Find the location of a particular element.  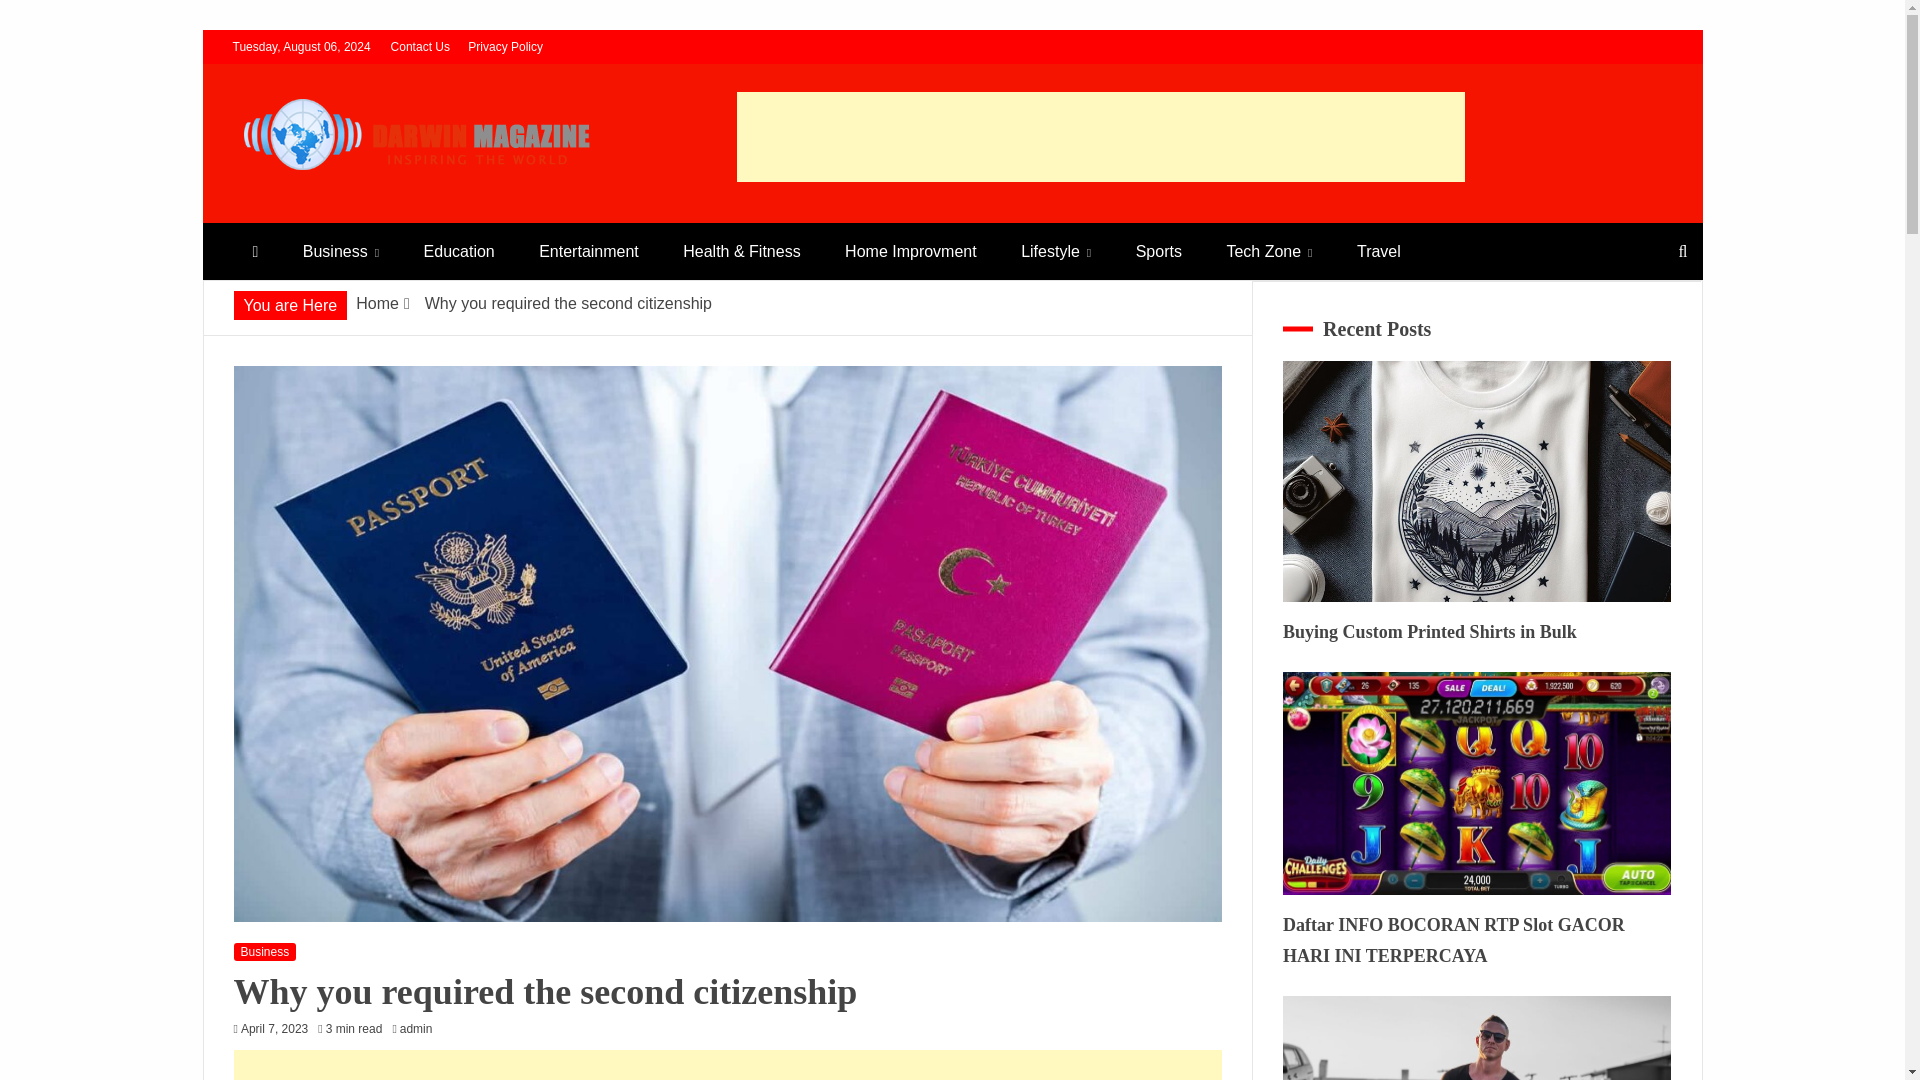

Advertisement is located at coordinates (1099, 136).